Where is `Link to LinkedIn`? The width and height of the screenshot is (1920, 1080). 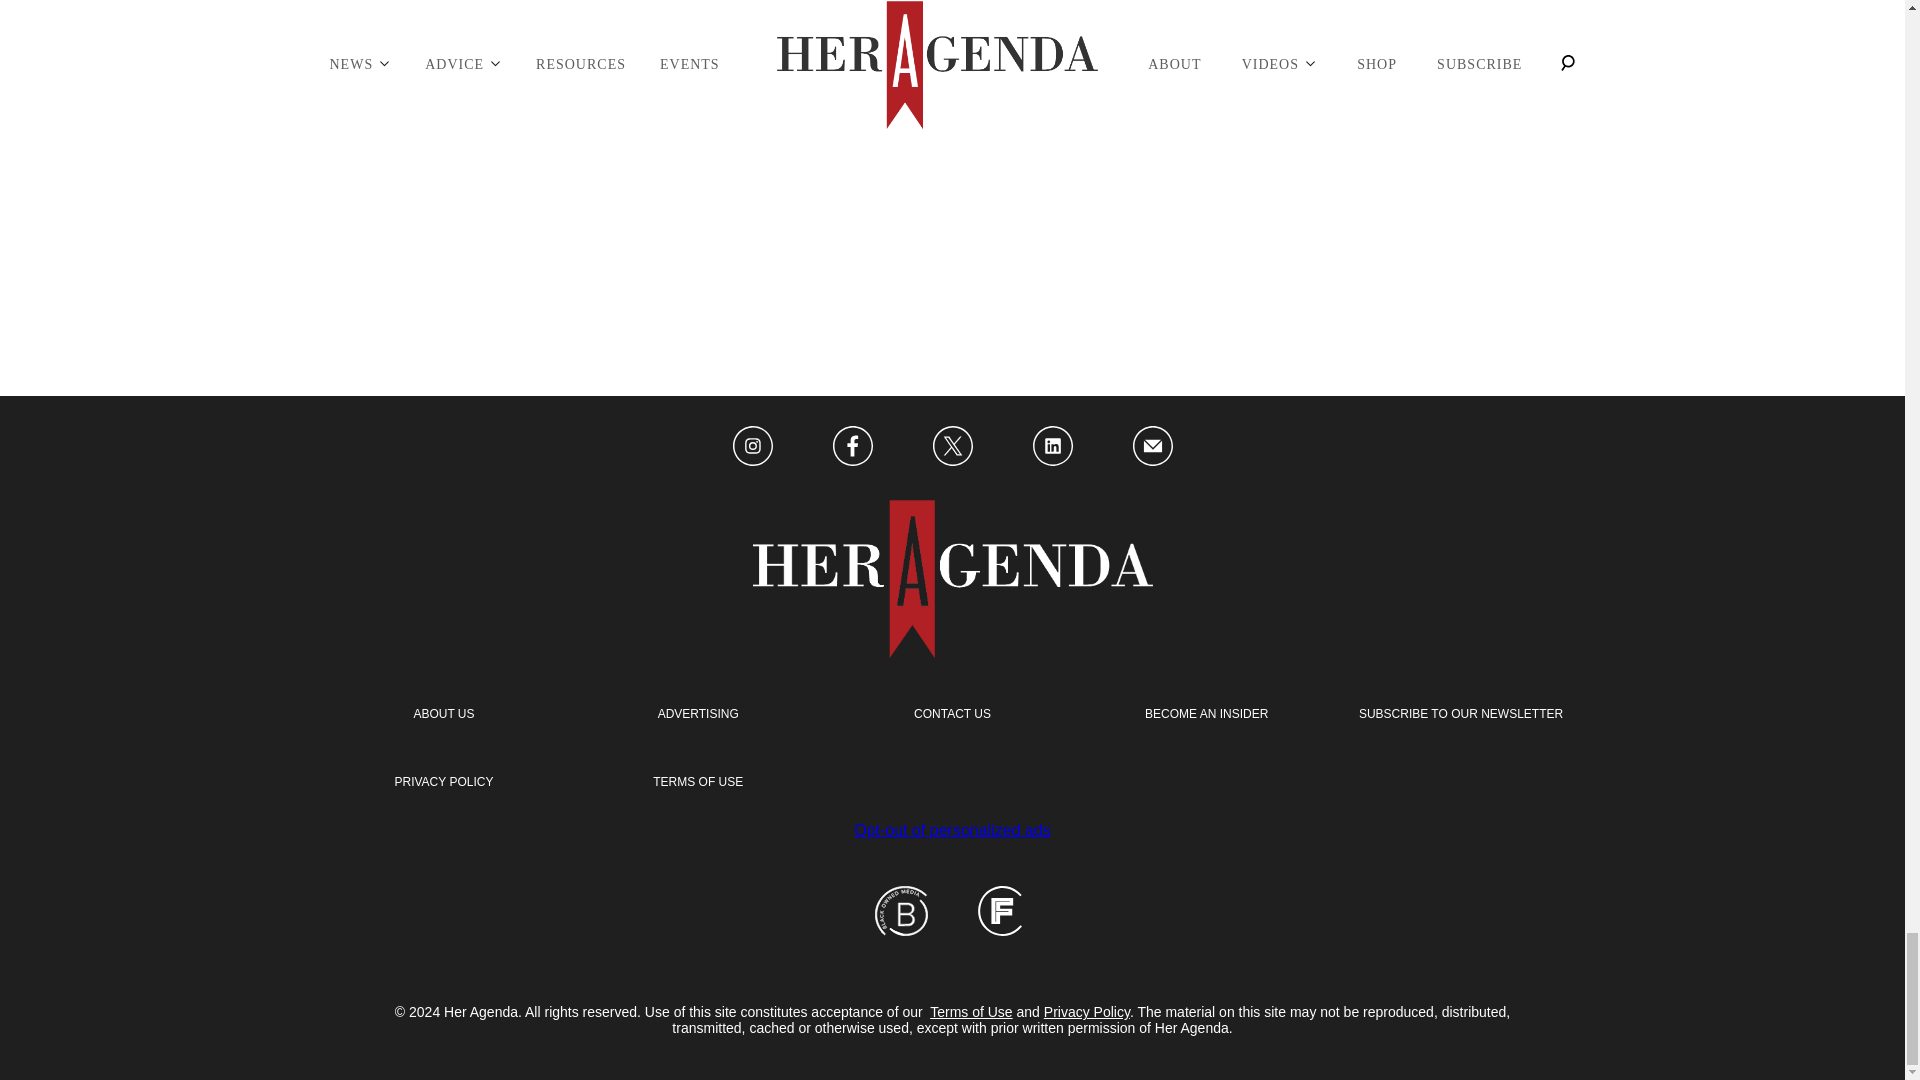 Link to LinkedIn is located at coordinates (1052, 447).